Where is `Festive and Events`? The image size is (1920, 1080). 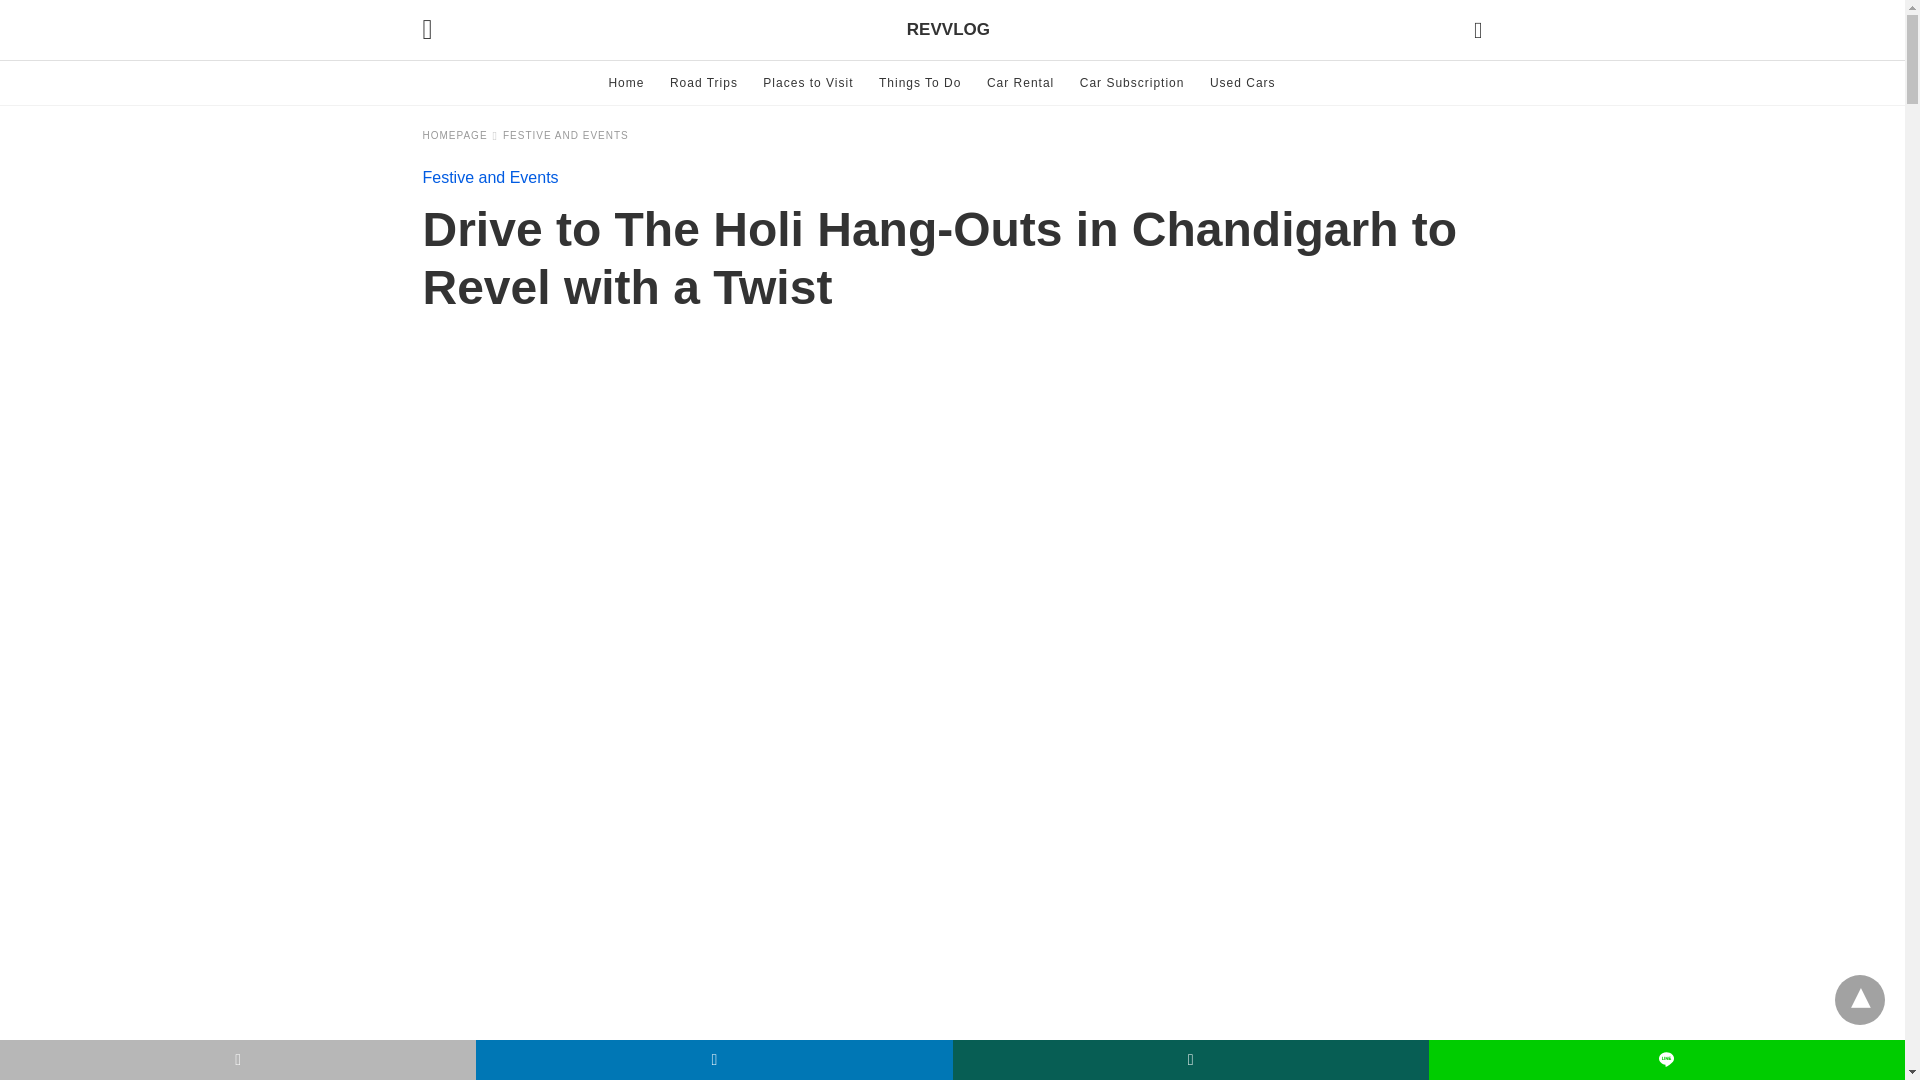 Festive and Events is located at coordinates (566, 135).